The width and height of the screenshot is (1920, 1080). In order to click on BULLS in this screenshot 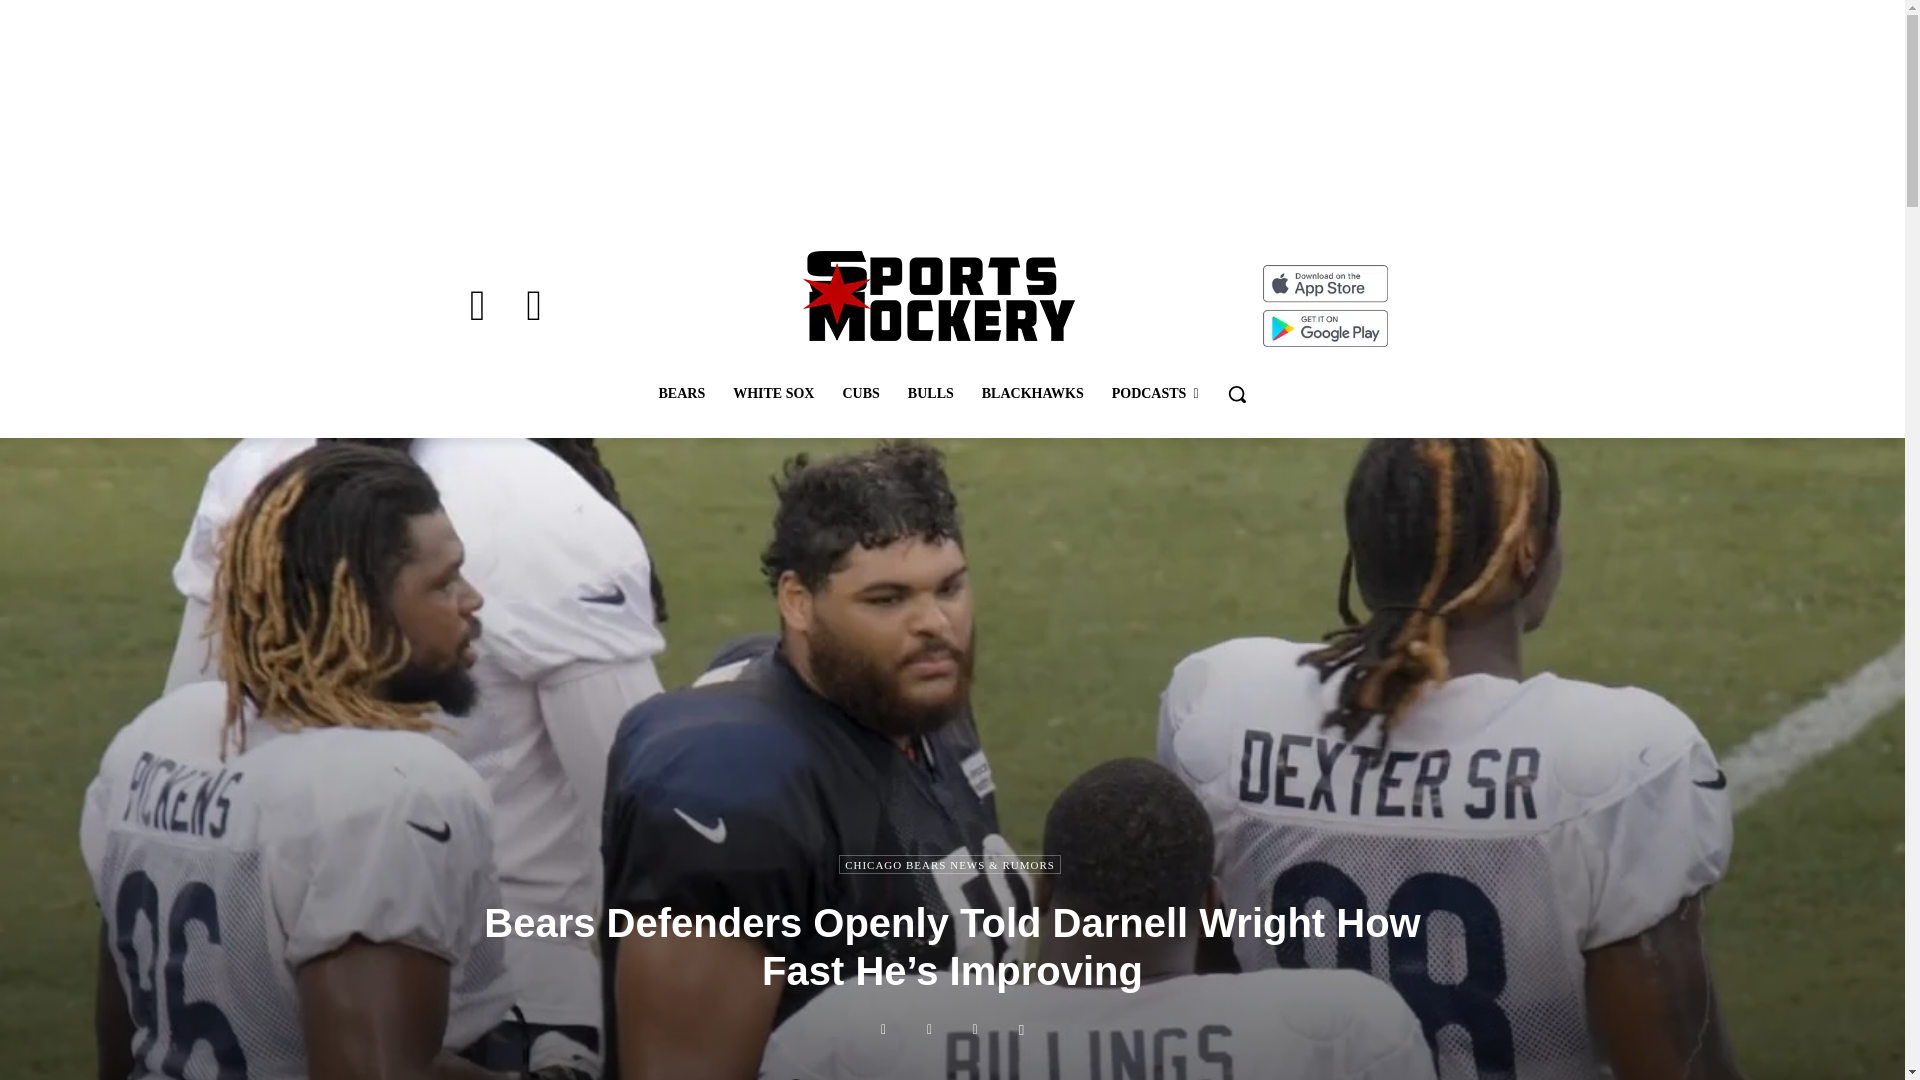, I will do `click(930, 394)`.